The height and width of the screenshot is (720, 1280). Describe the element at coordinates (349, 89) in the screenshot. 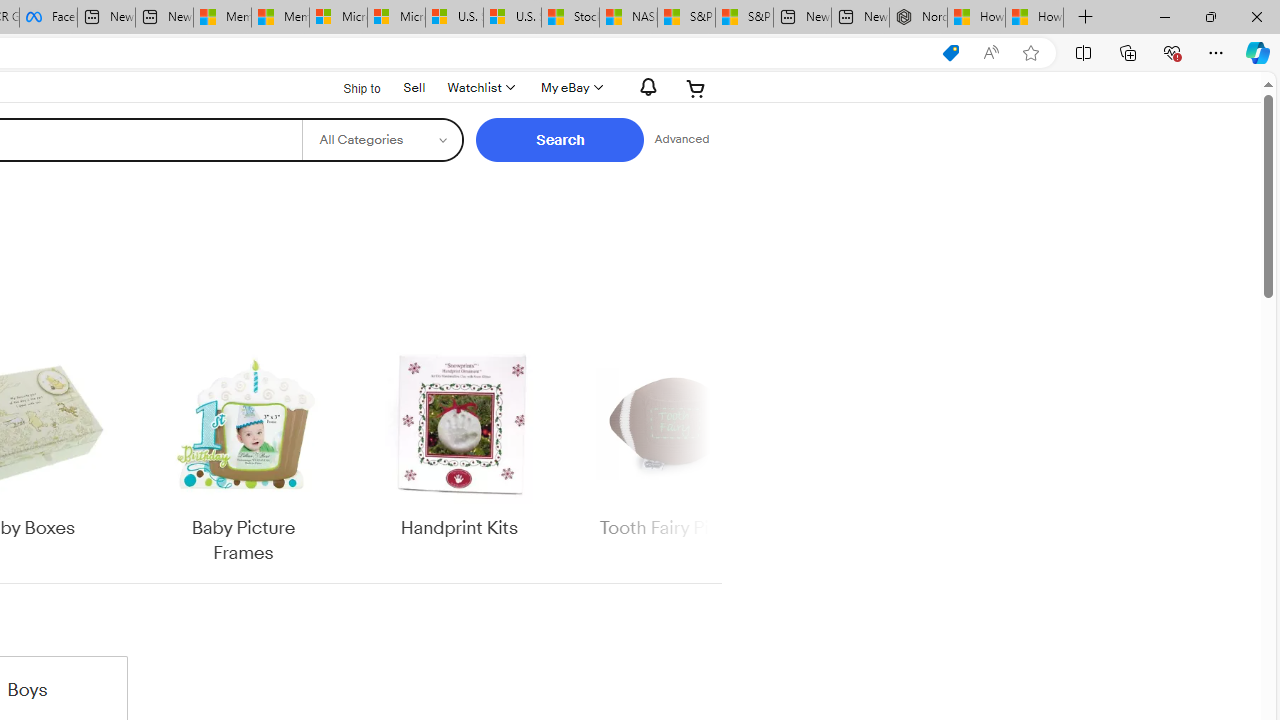

I see `Ship to` at that location.